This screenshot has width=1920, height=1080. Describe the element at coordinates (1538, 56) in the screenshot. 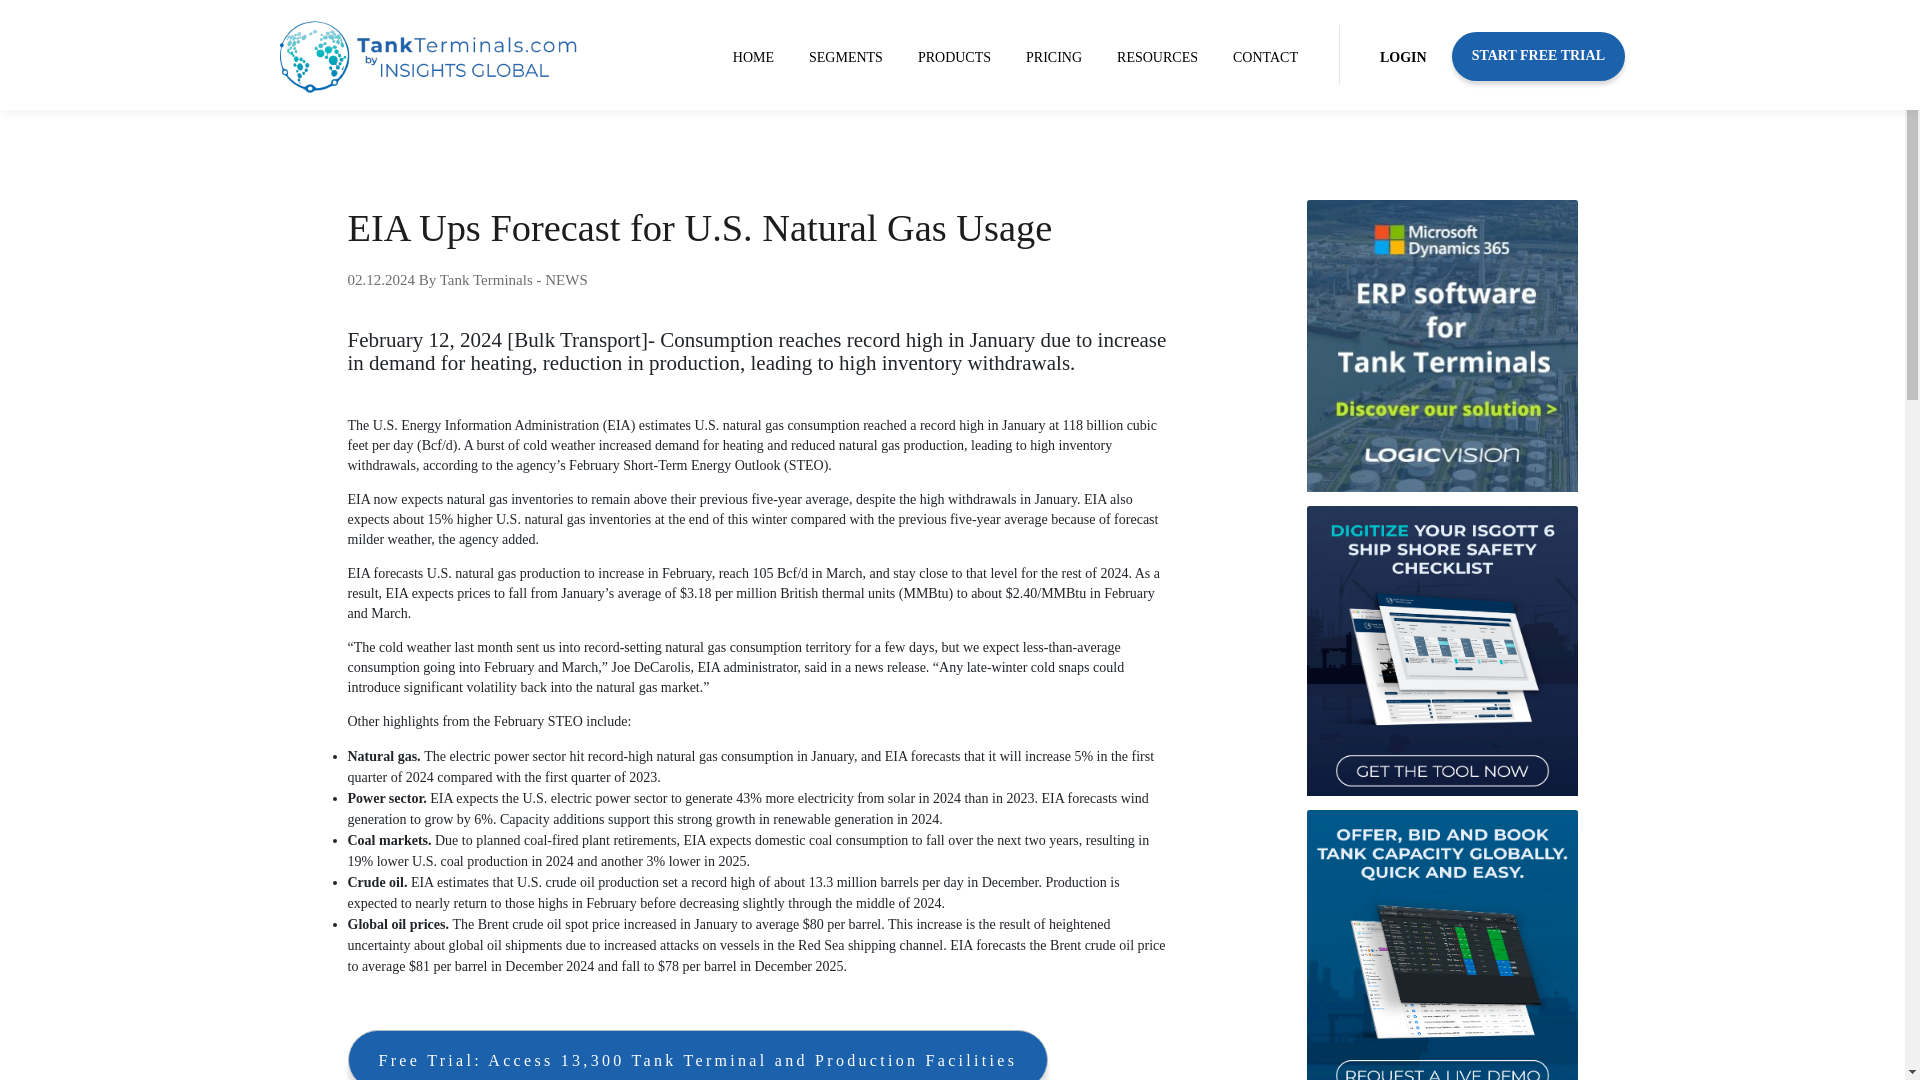

I see `START FREE TRIAL` at that location.